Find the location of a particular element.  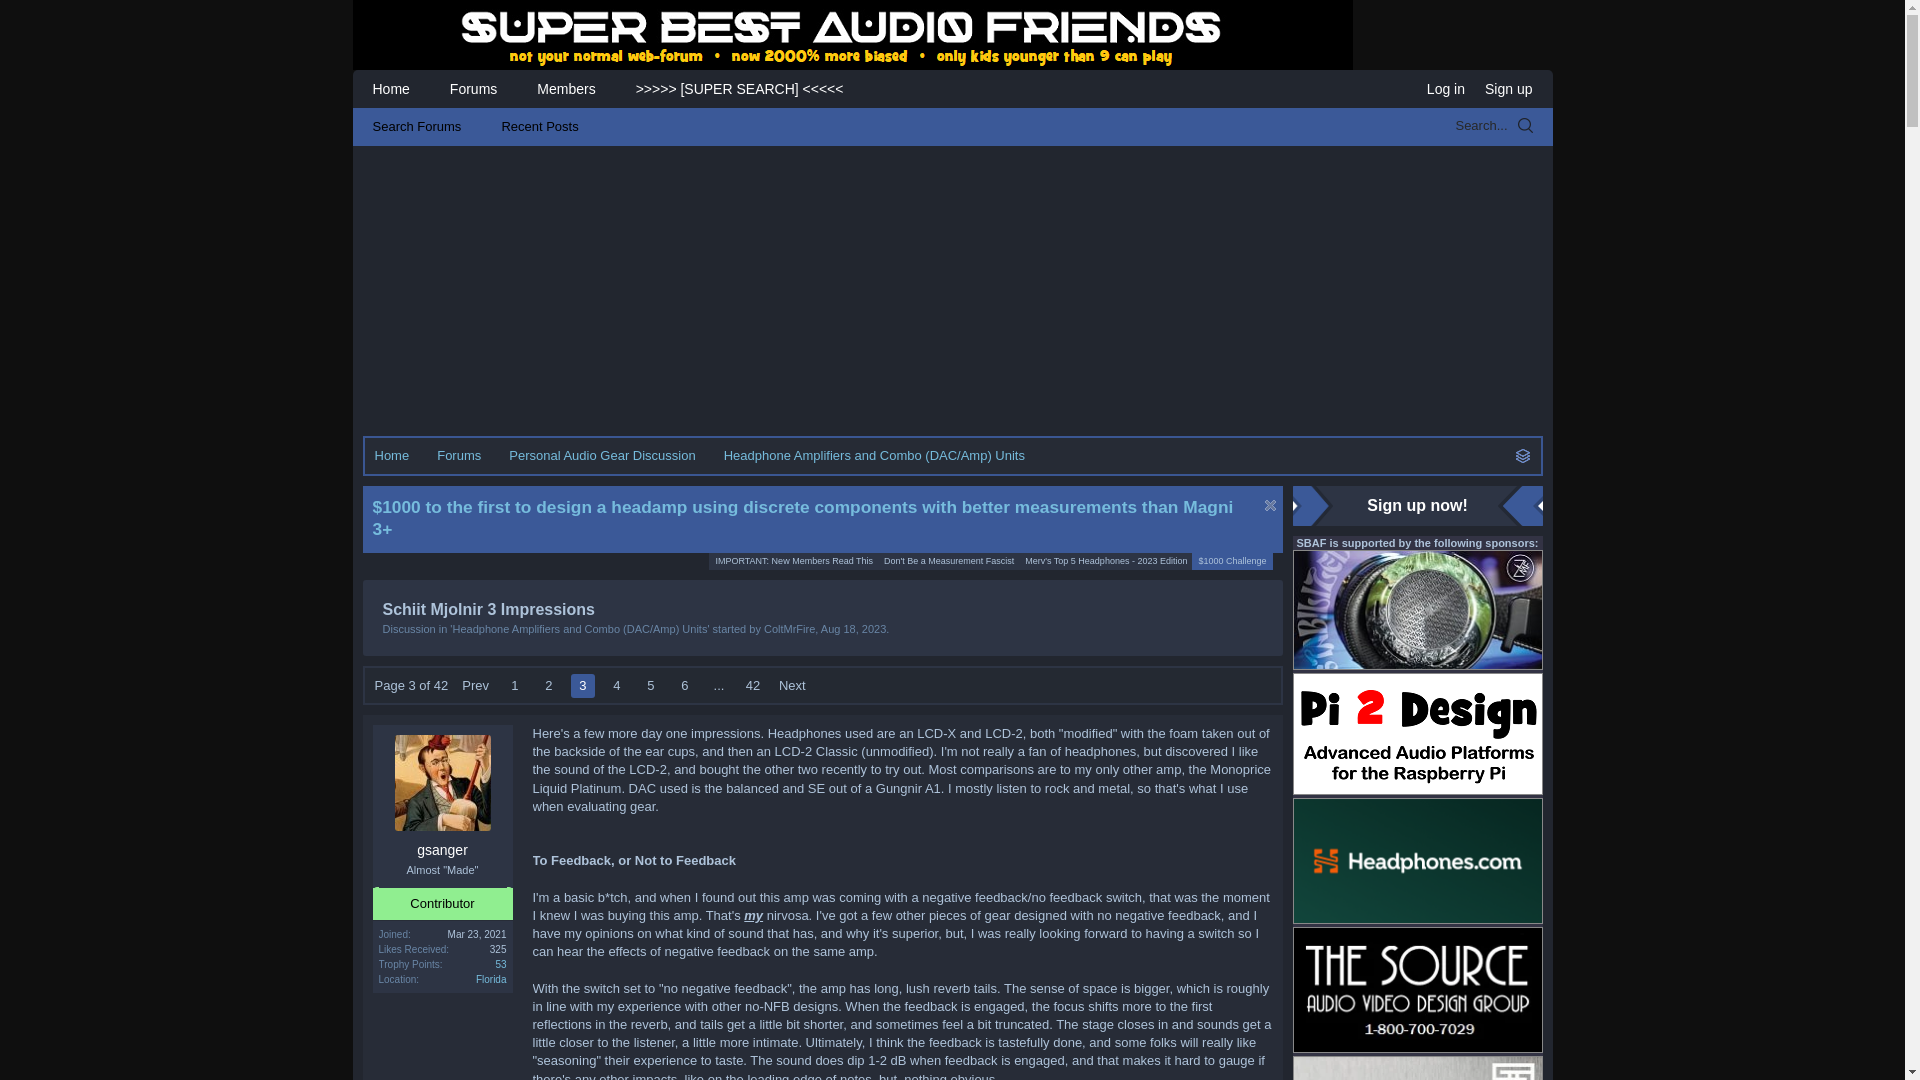

Dismiss Notice is located at coordinates (1268, 505).